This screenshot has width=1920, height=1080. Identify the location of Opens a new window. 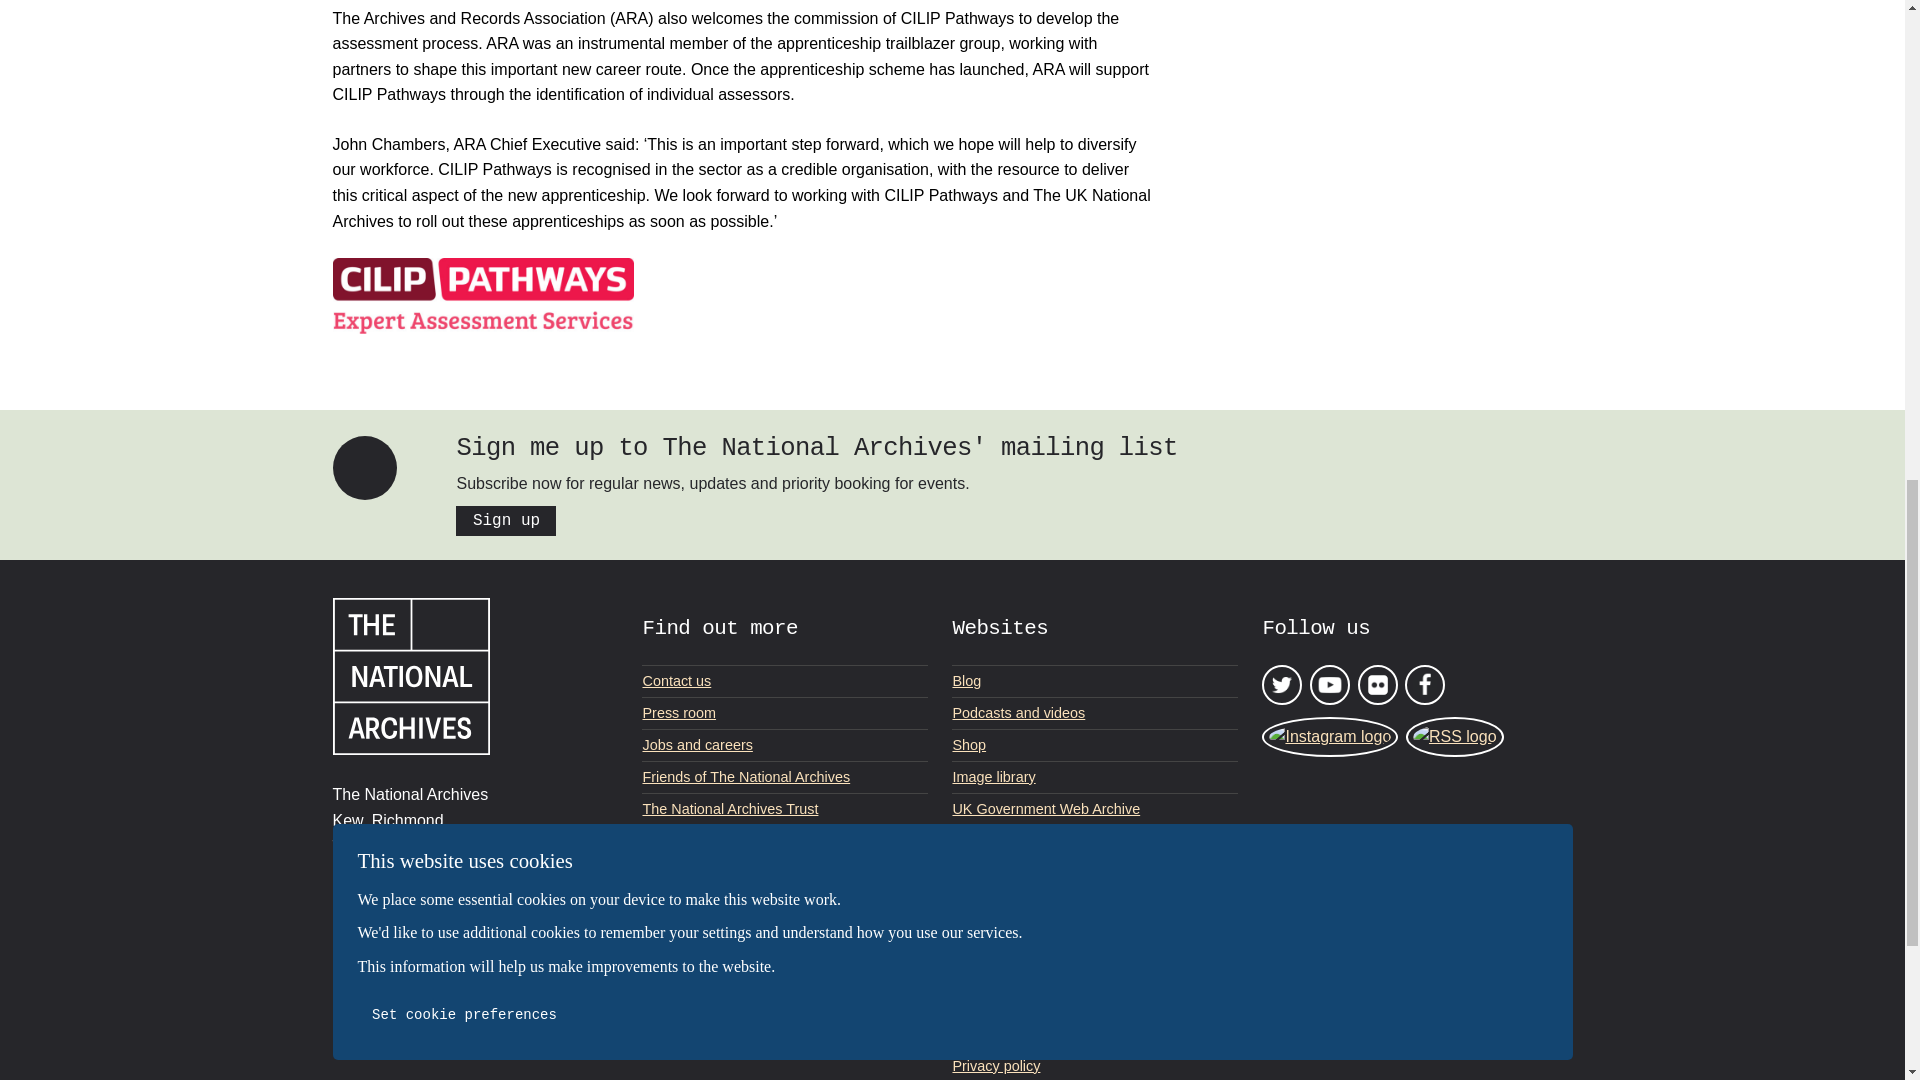
(1094, 905).